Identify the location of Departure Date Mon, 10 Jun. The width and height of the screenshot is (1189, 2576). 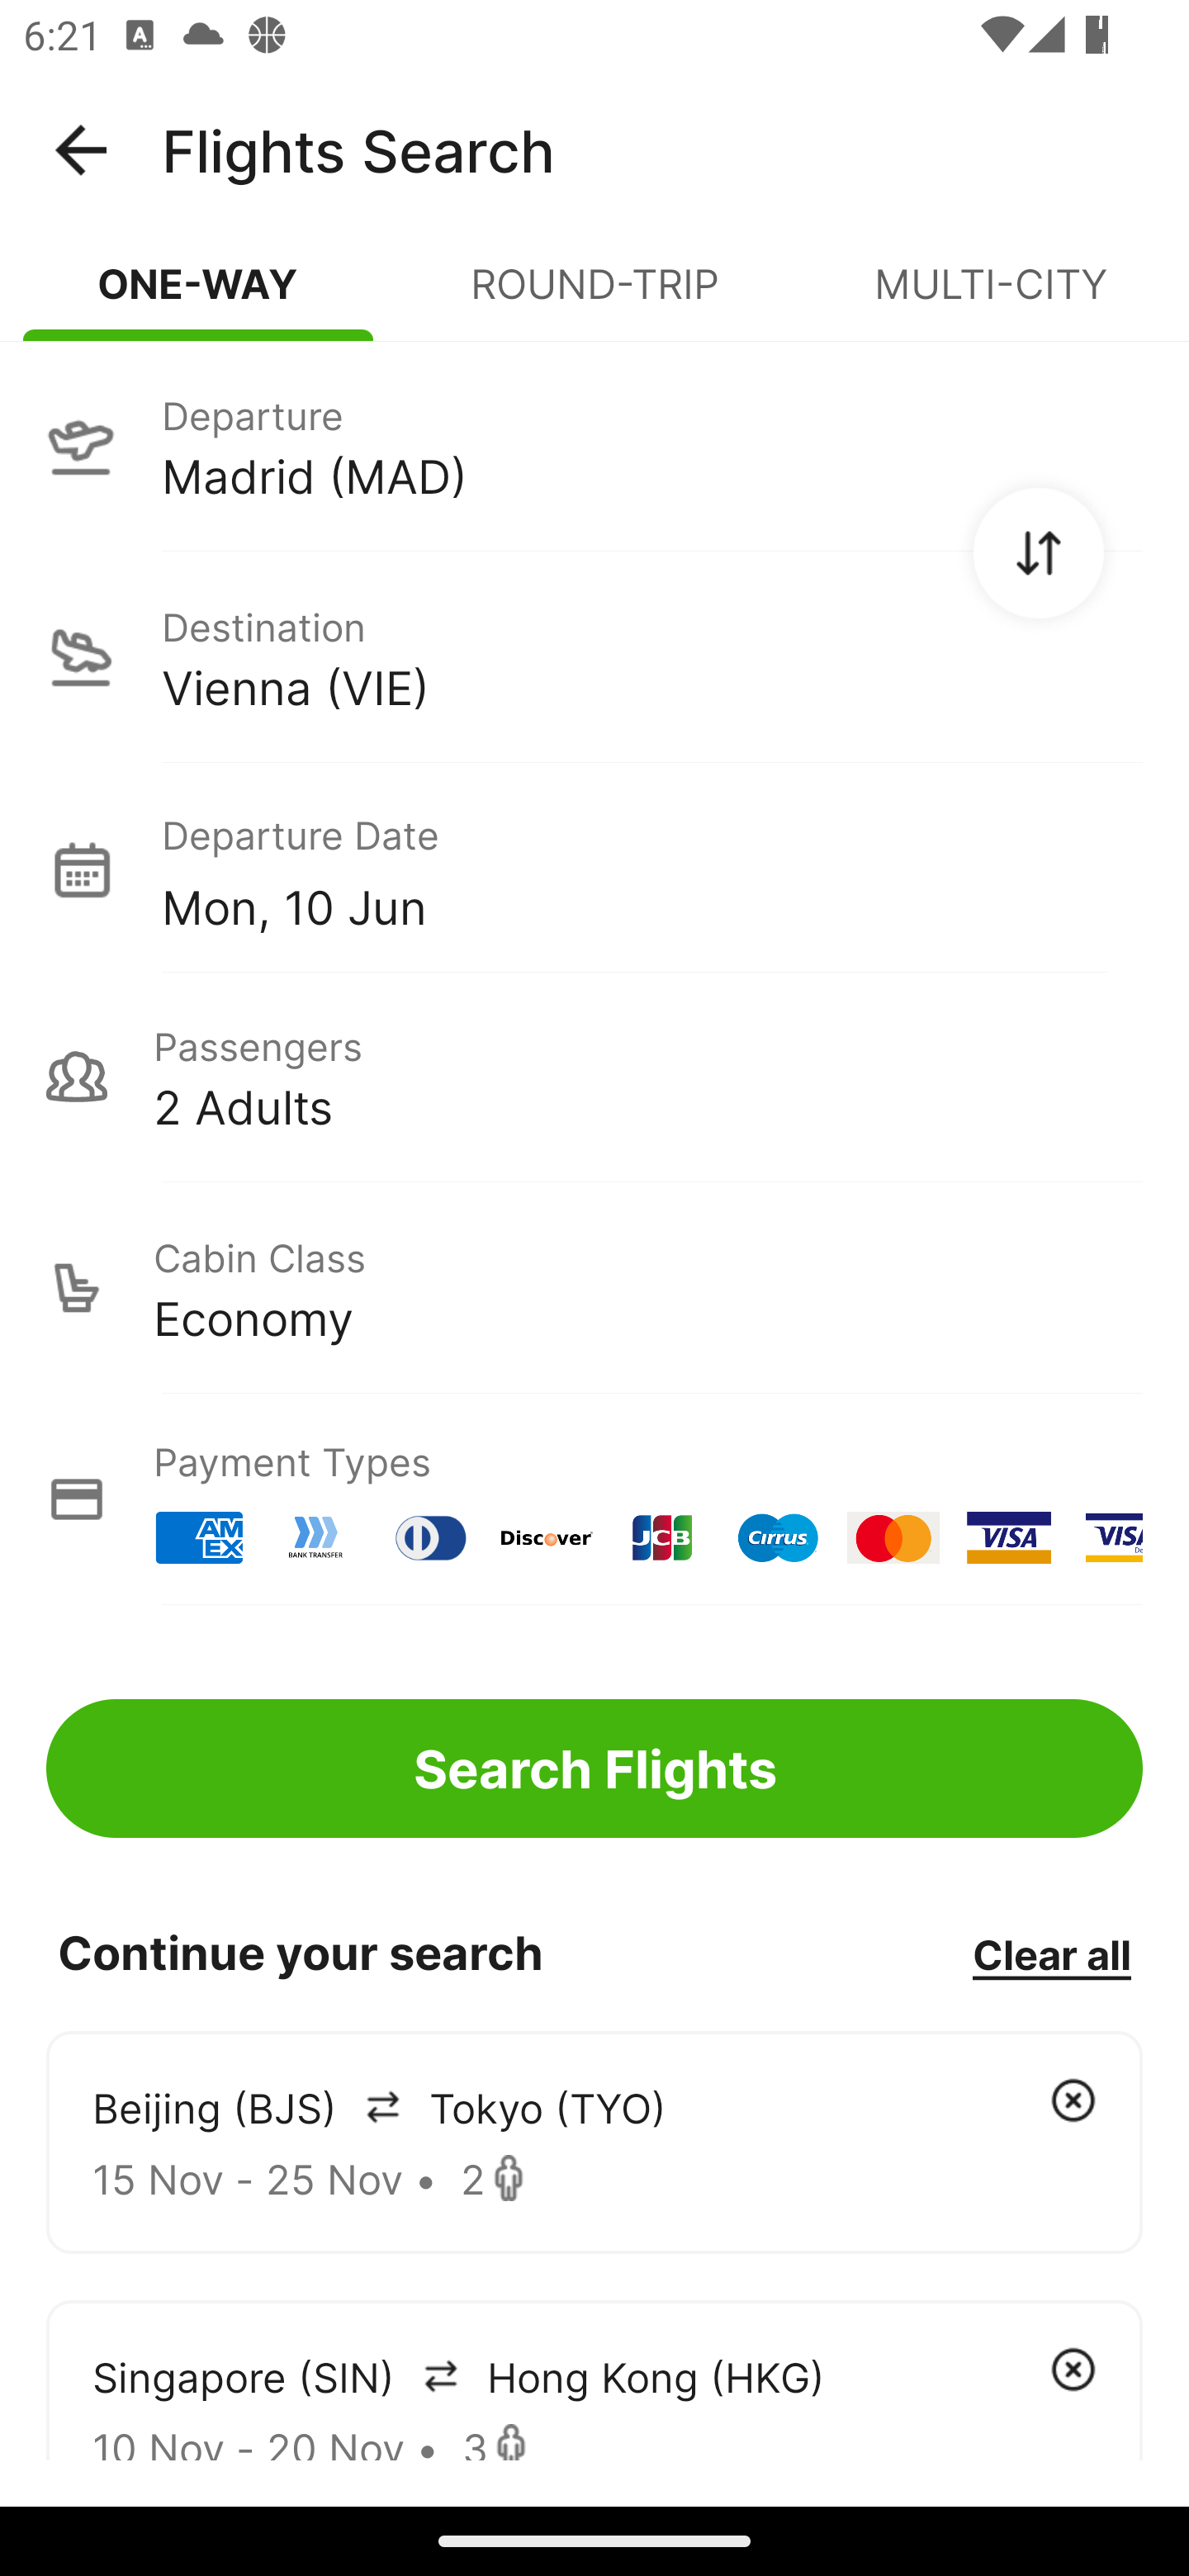
(651, 869).